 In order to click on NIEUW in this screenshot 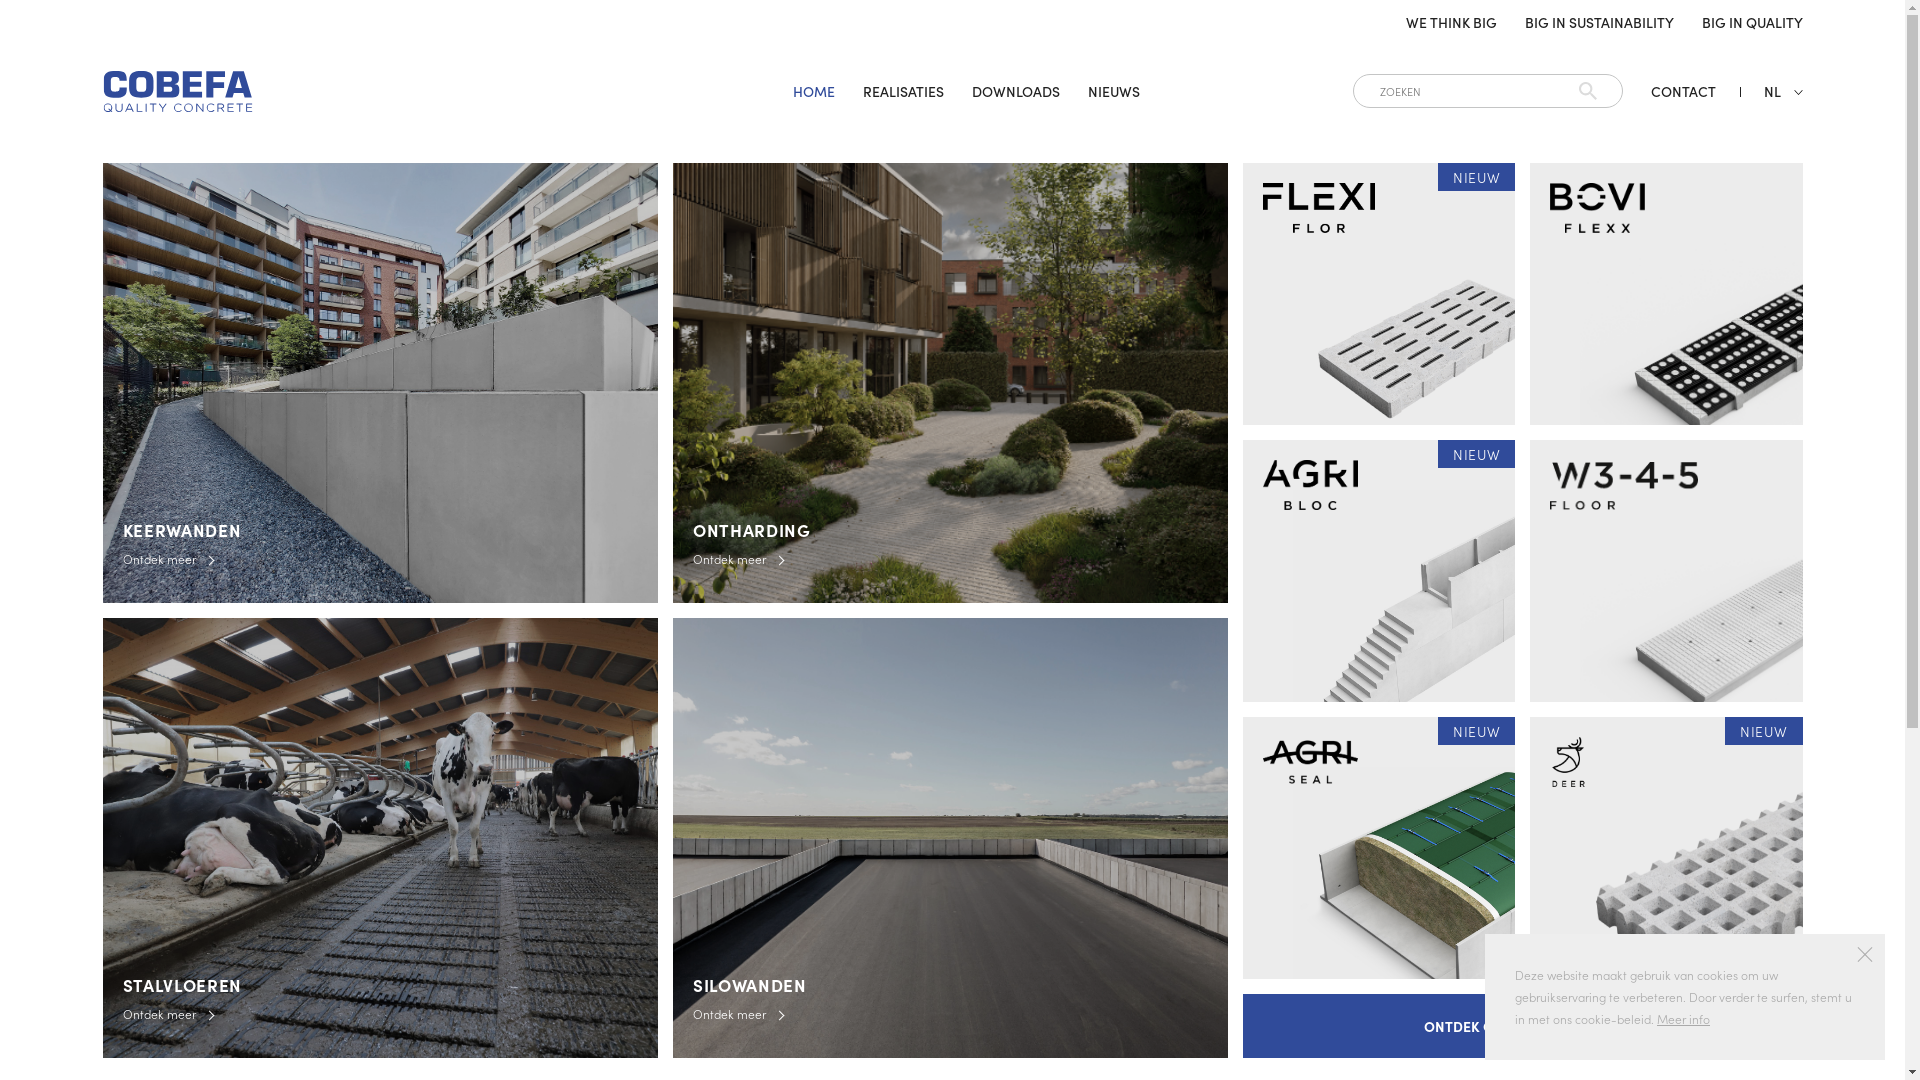, I will do `click(1666, 848)`.